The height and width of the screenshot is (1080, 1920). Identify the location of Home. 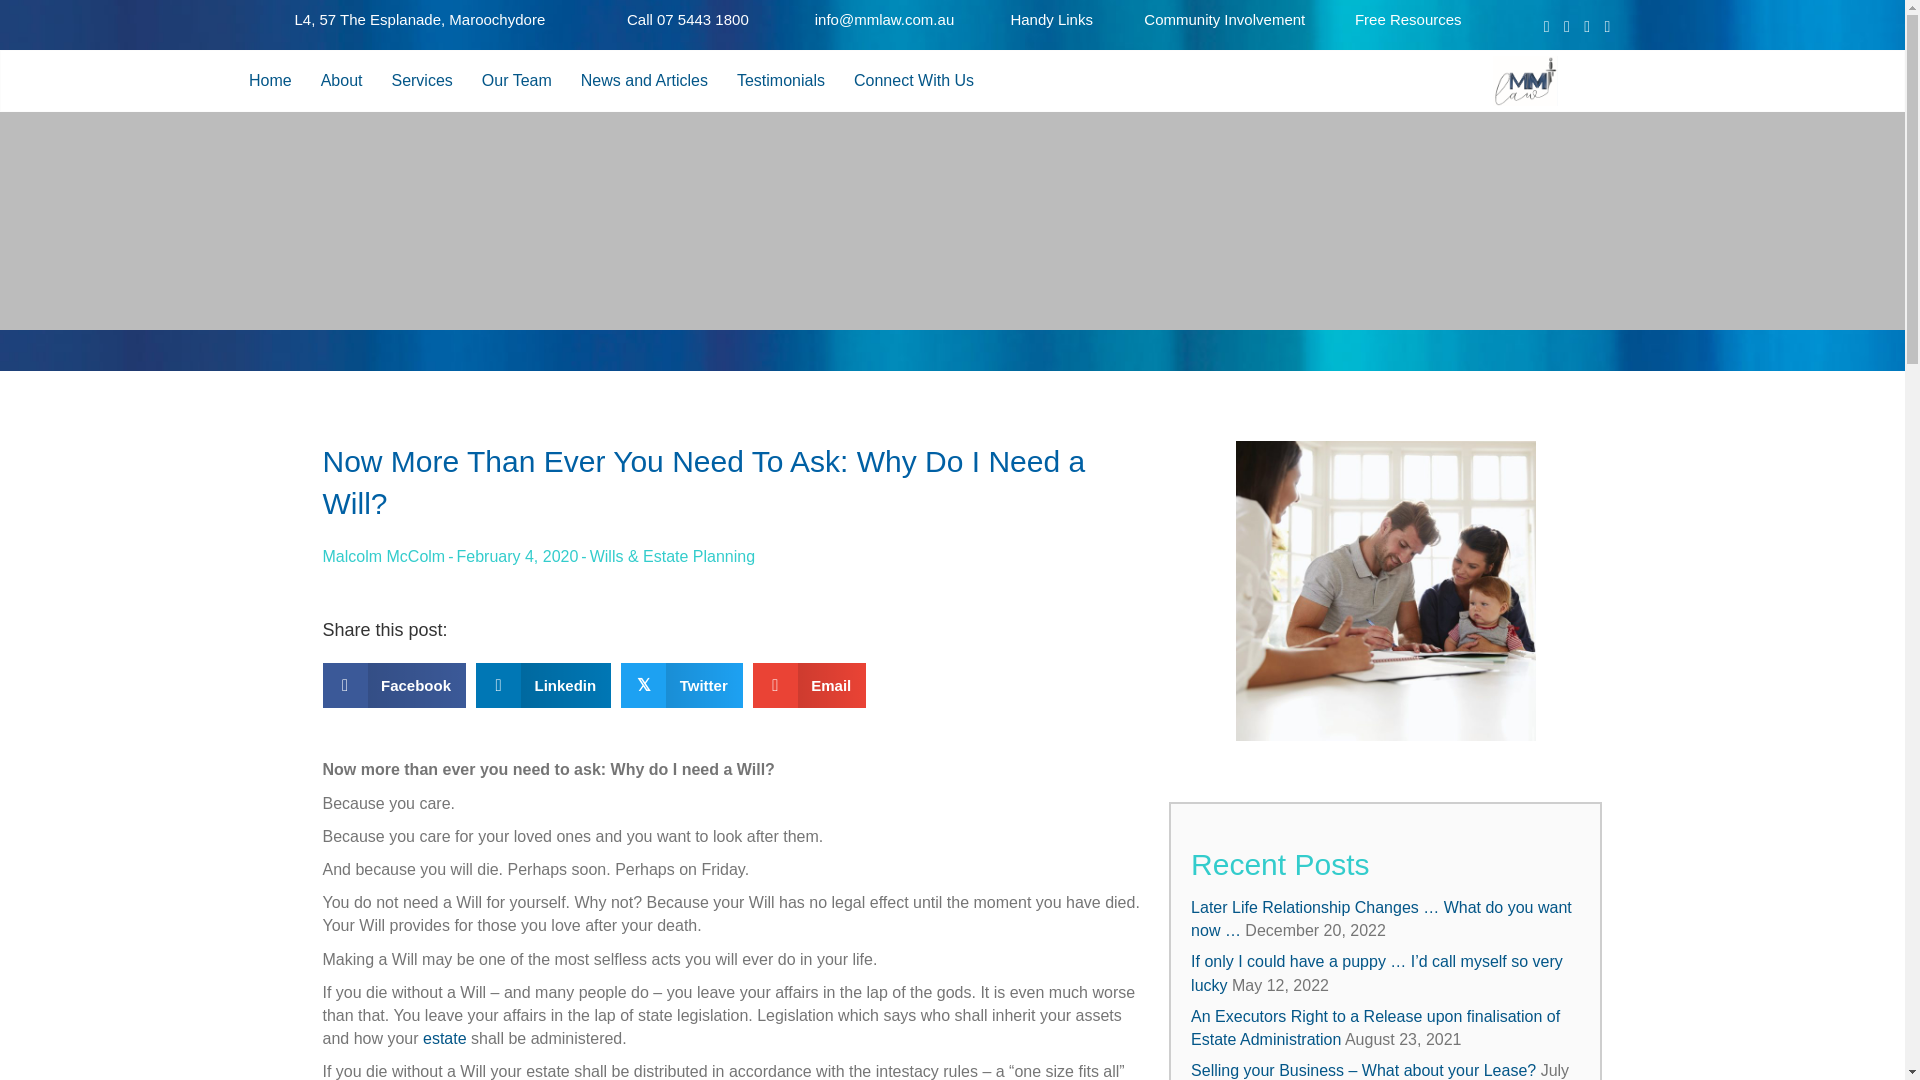
(270, 80).